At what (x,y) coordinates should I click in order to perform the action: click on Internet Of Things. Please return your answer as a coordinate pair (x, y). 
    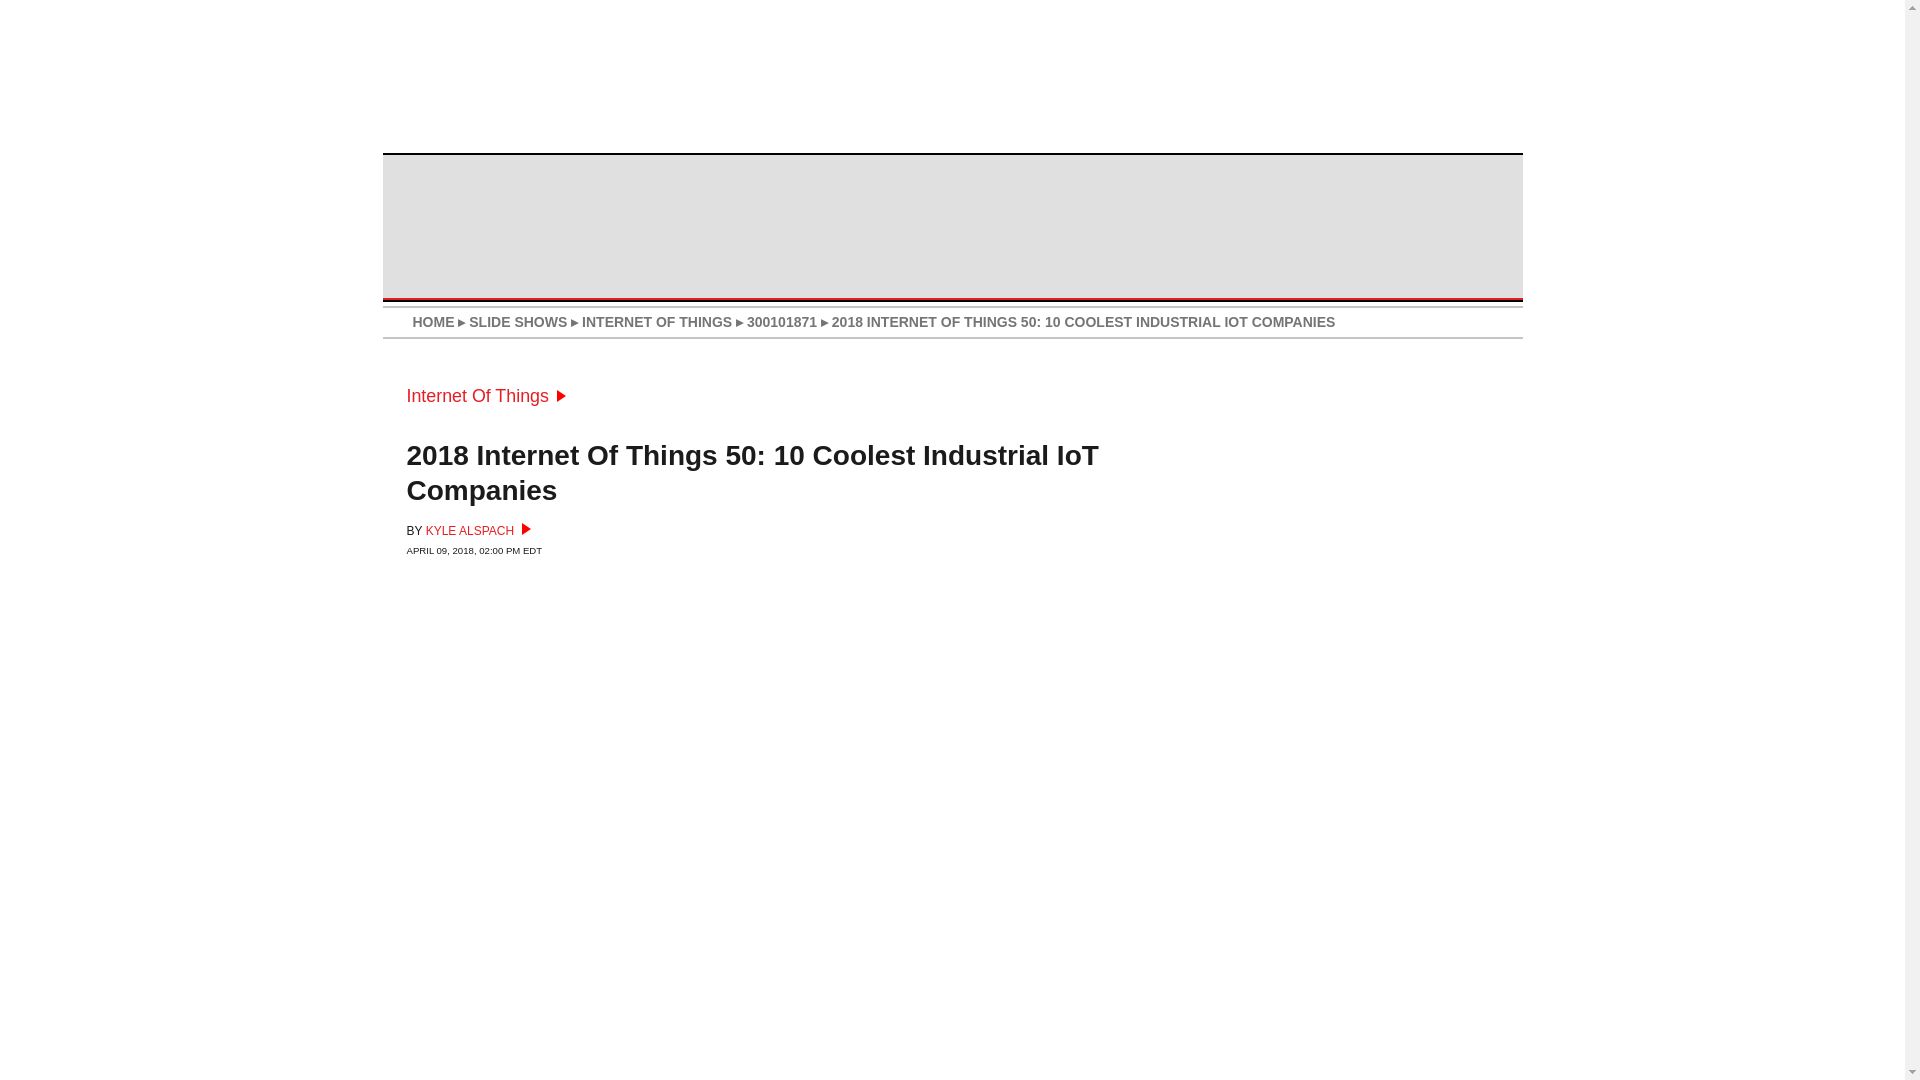
    Looking at the image, I should click on (484, 396).